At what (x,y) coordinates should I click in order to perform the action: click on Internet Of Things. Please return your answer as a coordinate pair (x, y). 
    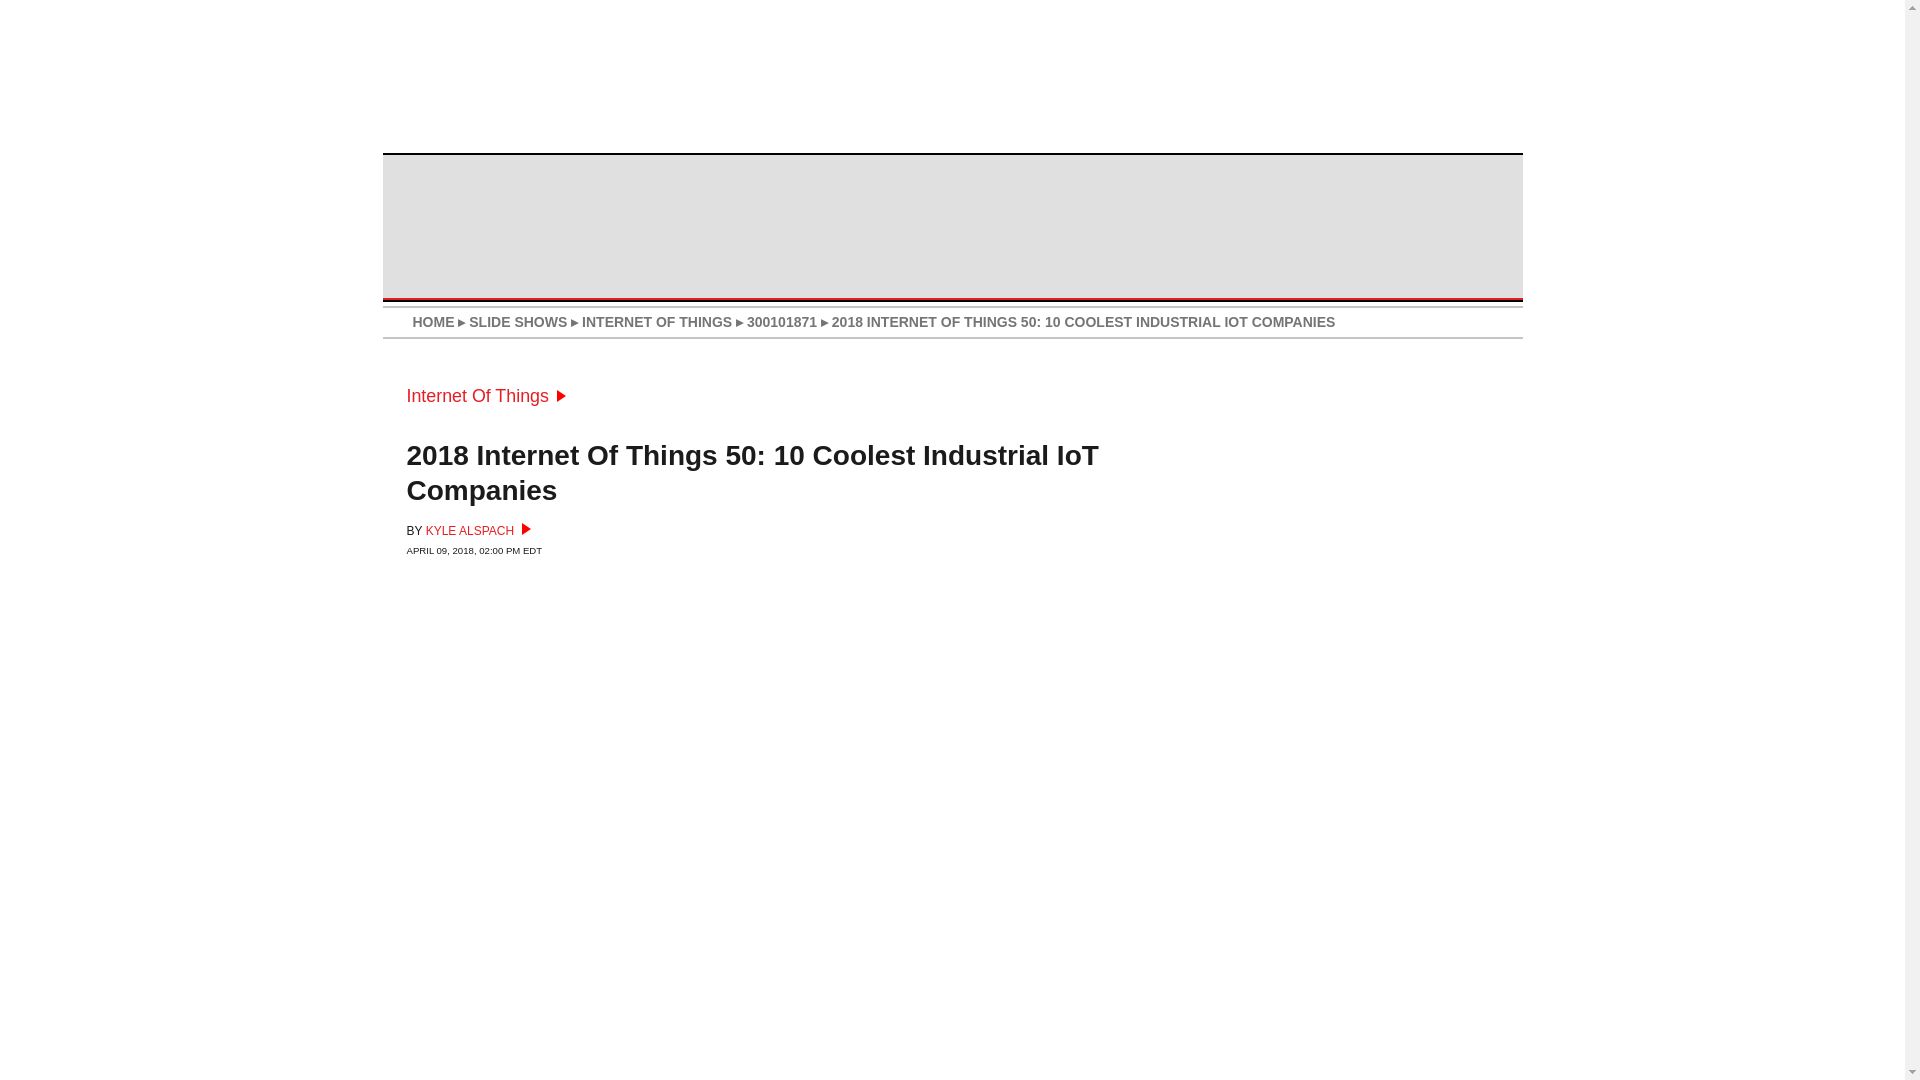
    Looking at the image, I should click on (484, 396).